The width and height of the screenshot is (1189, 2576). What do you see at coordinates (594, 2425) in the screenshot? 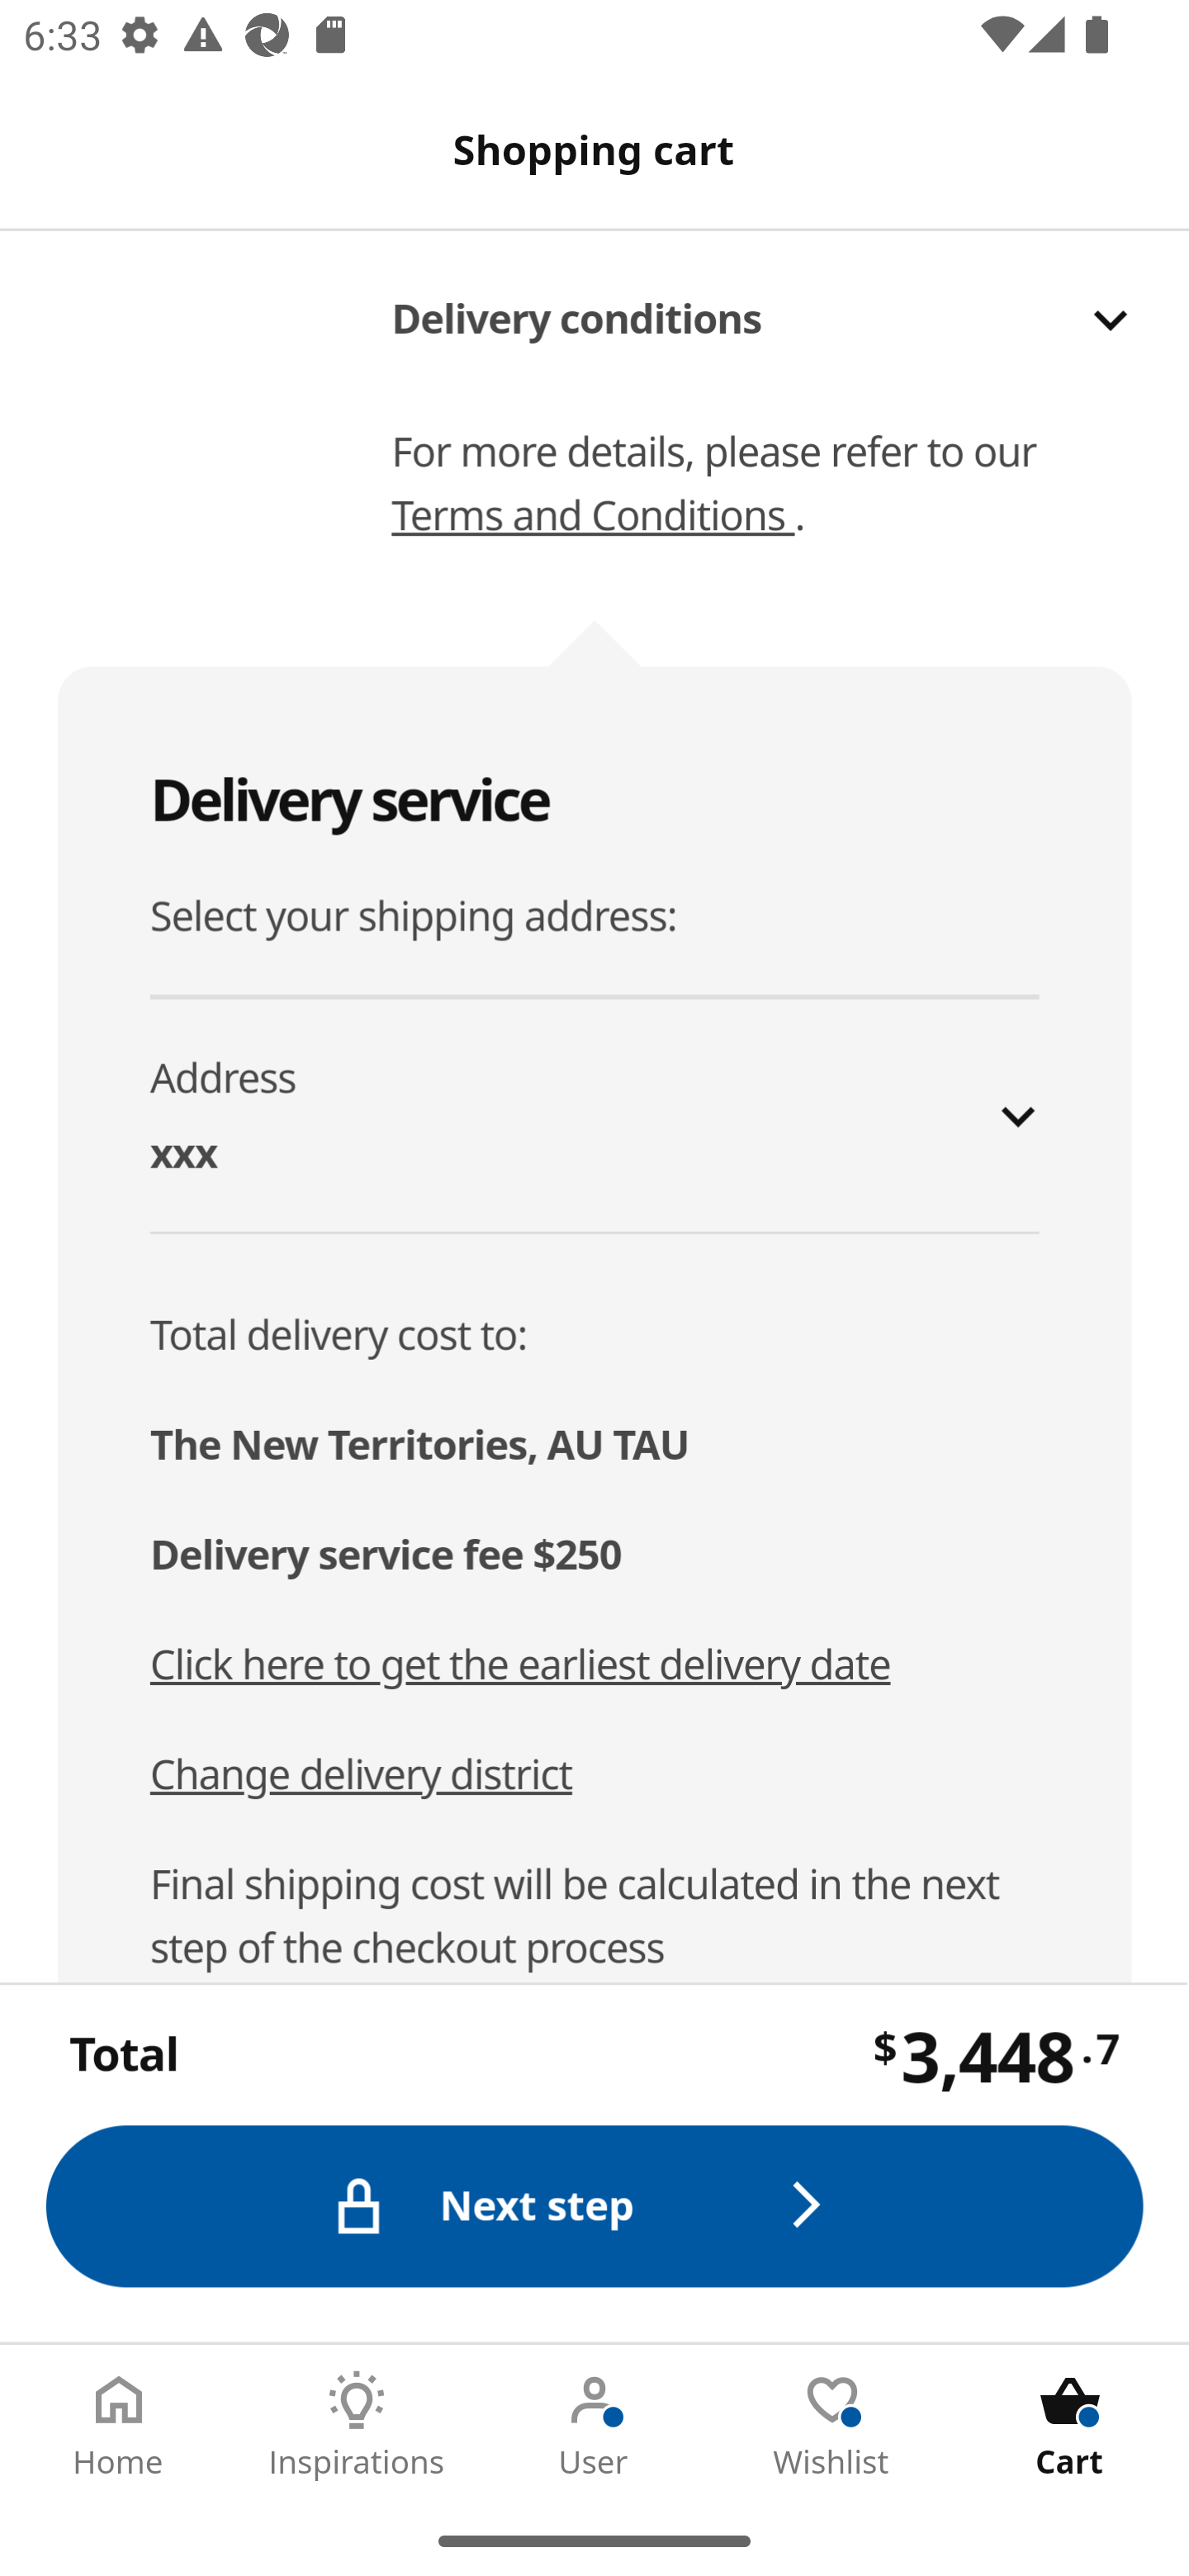
I see `User
Tab 3 of 5` at bounding box center [594, 2425].